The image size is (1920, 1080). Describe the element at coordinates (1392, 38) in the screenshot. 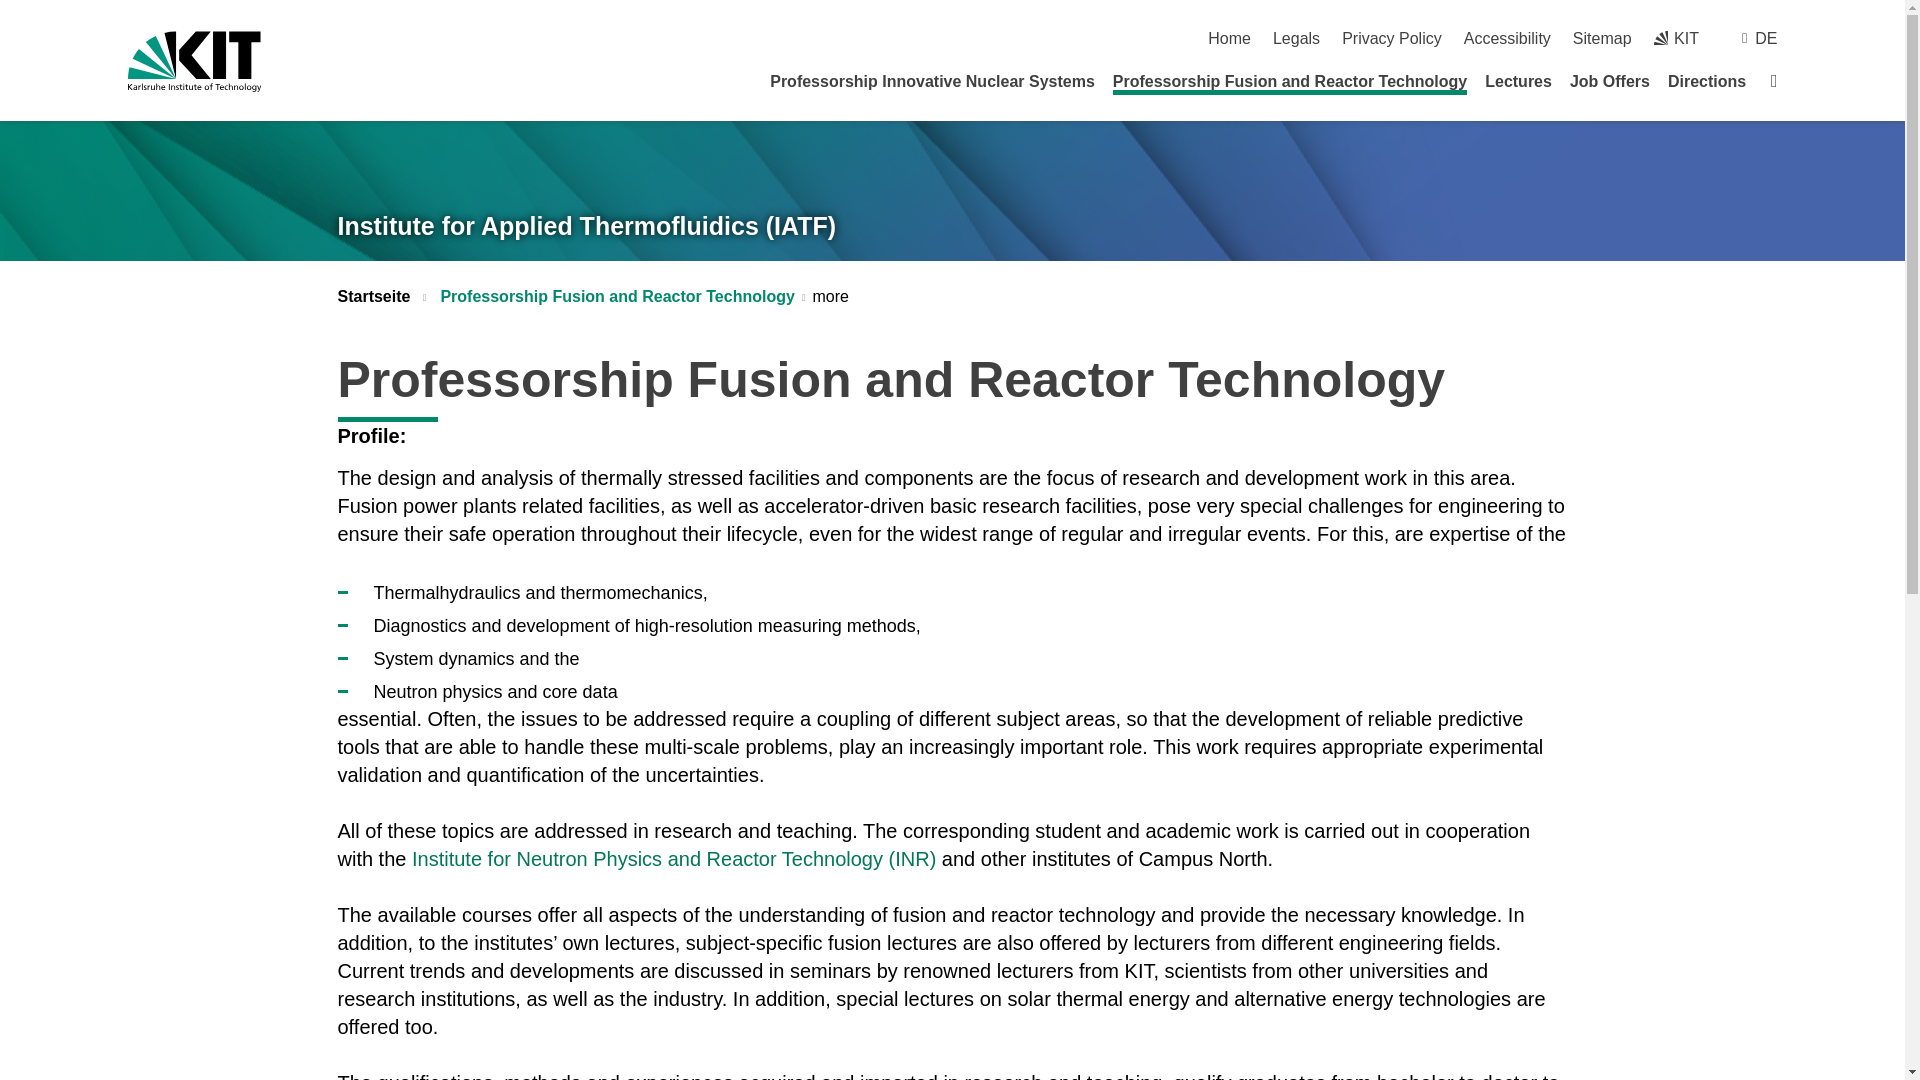

I see `Privacy Policy` at that location.